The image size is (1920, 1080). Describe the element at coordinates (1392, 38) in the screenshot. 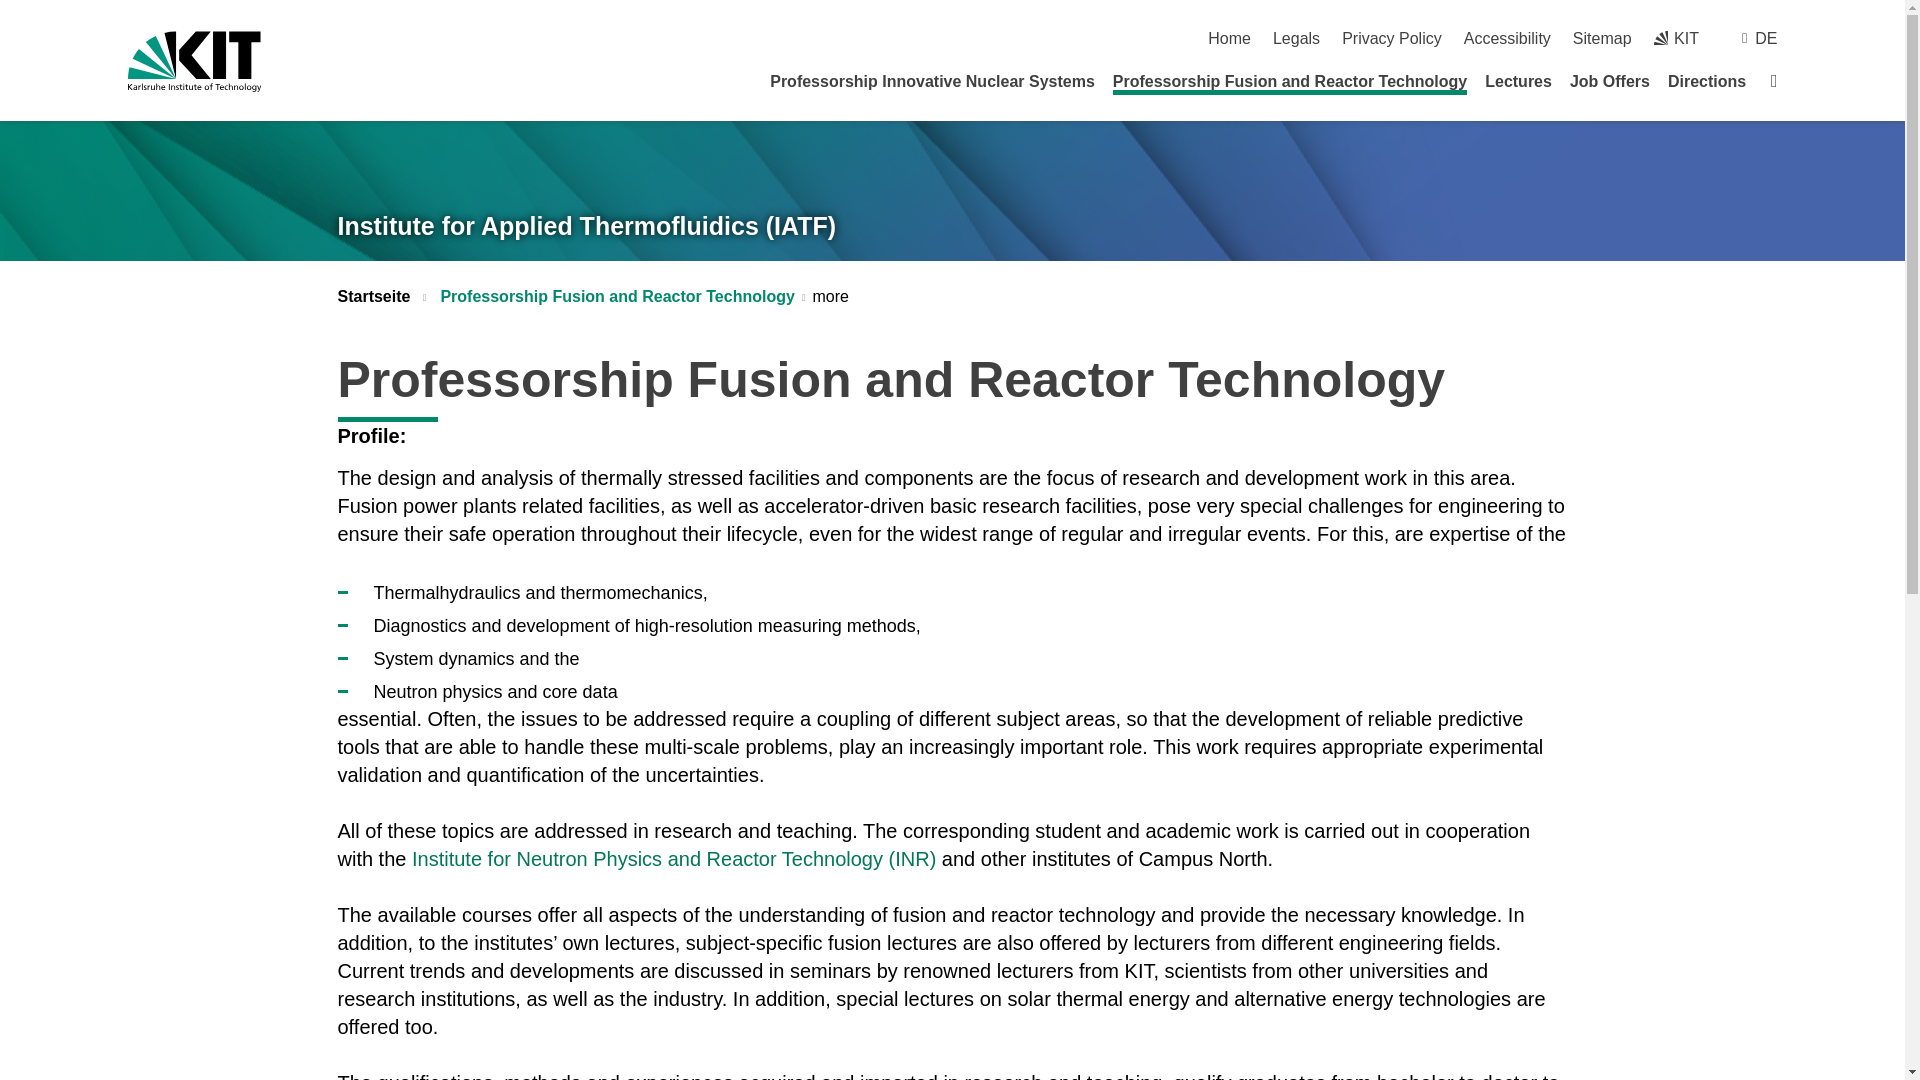

I see `Privacy Policy` at that location.